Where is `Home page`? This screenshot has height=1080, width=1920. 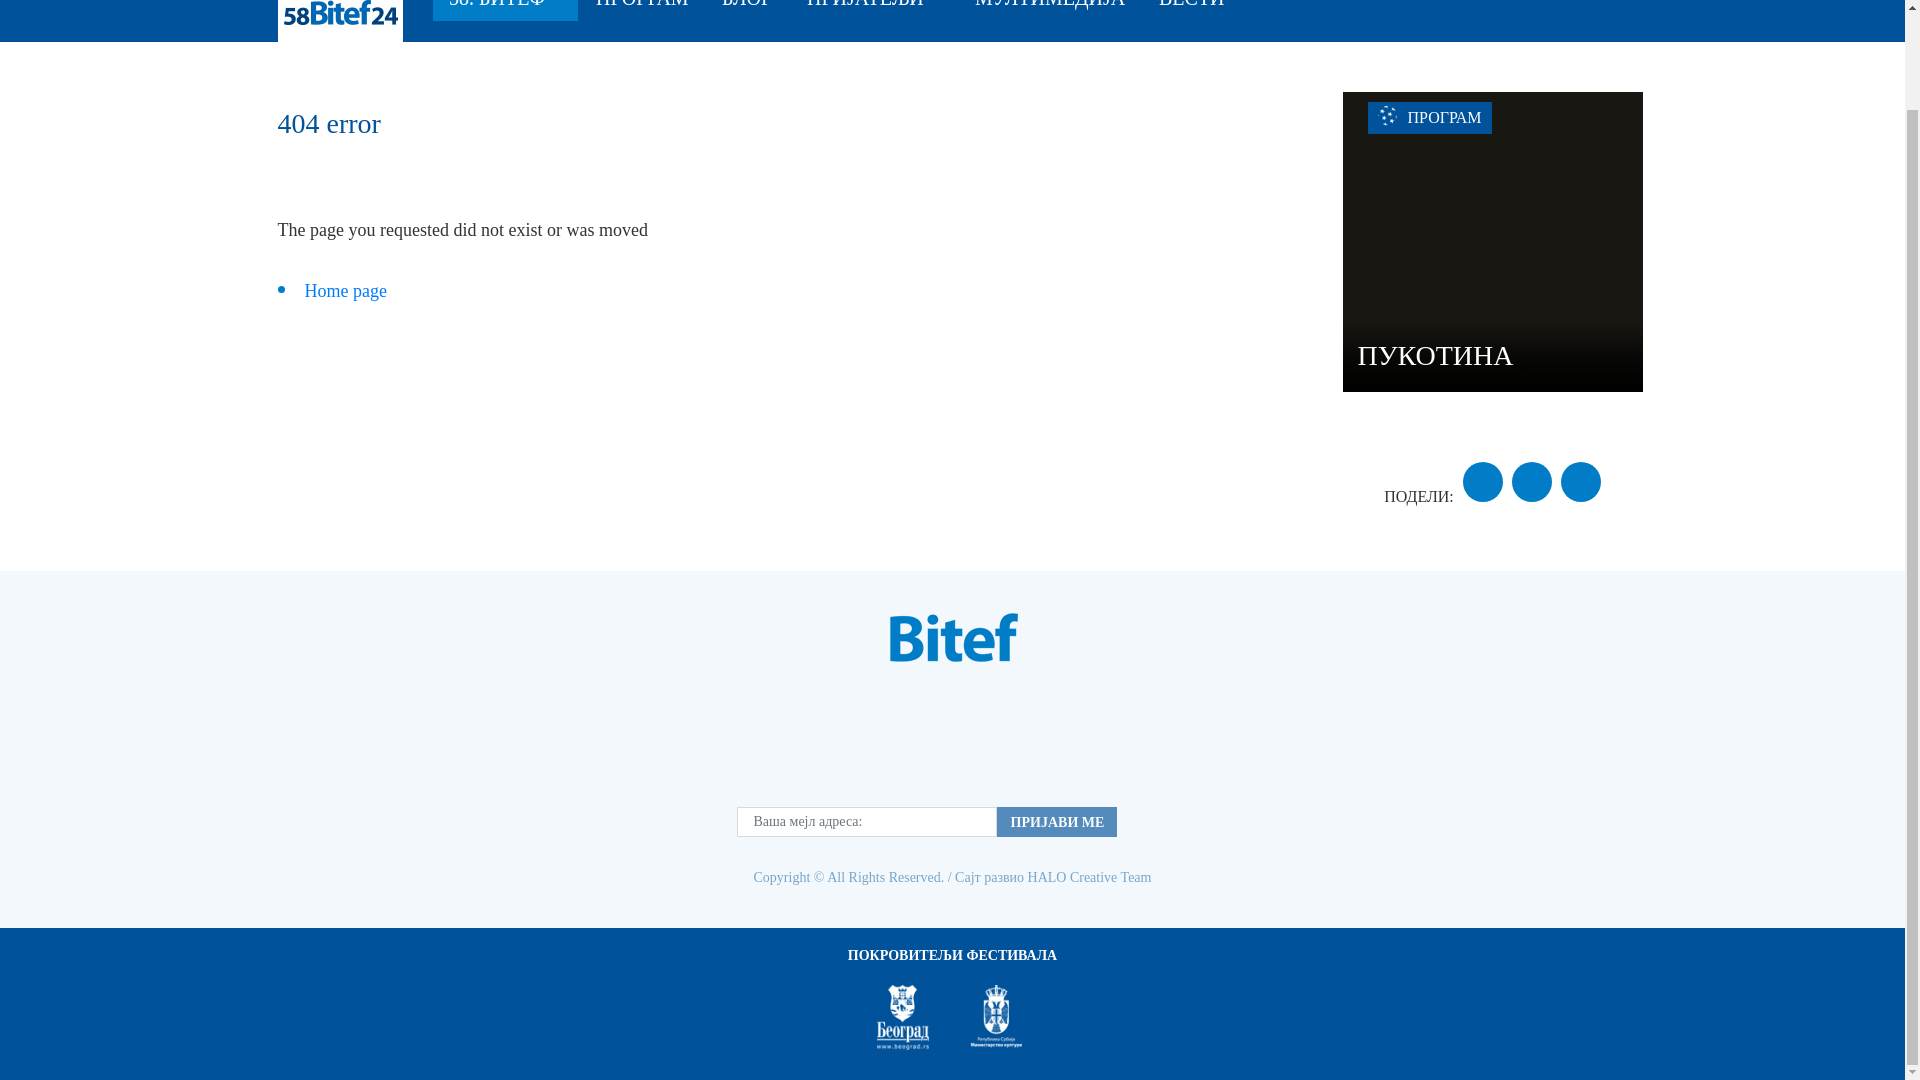 Home page is located at coordinates (344, 290).